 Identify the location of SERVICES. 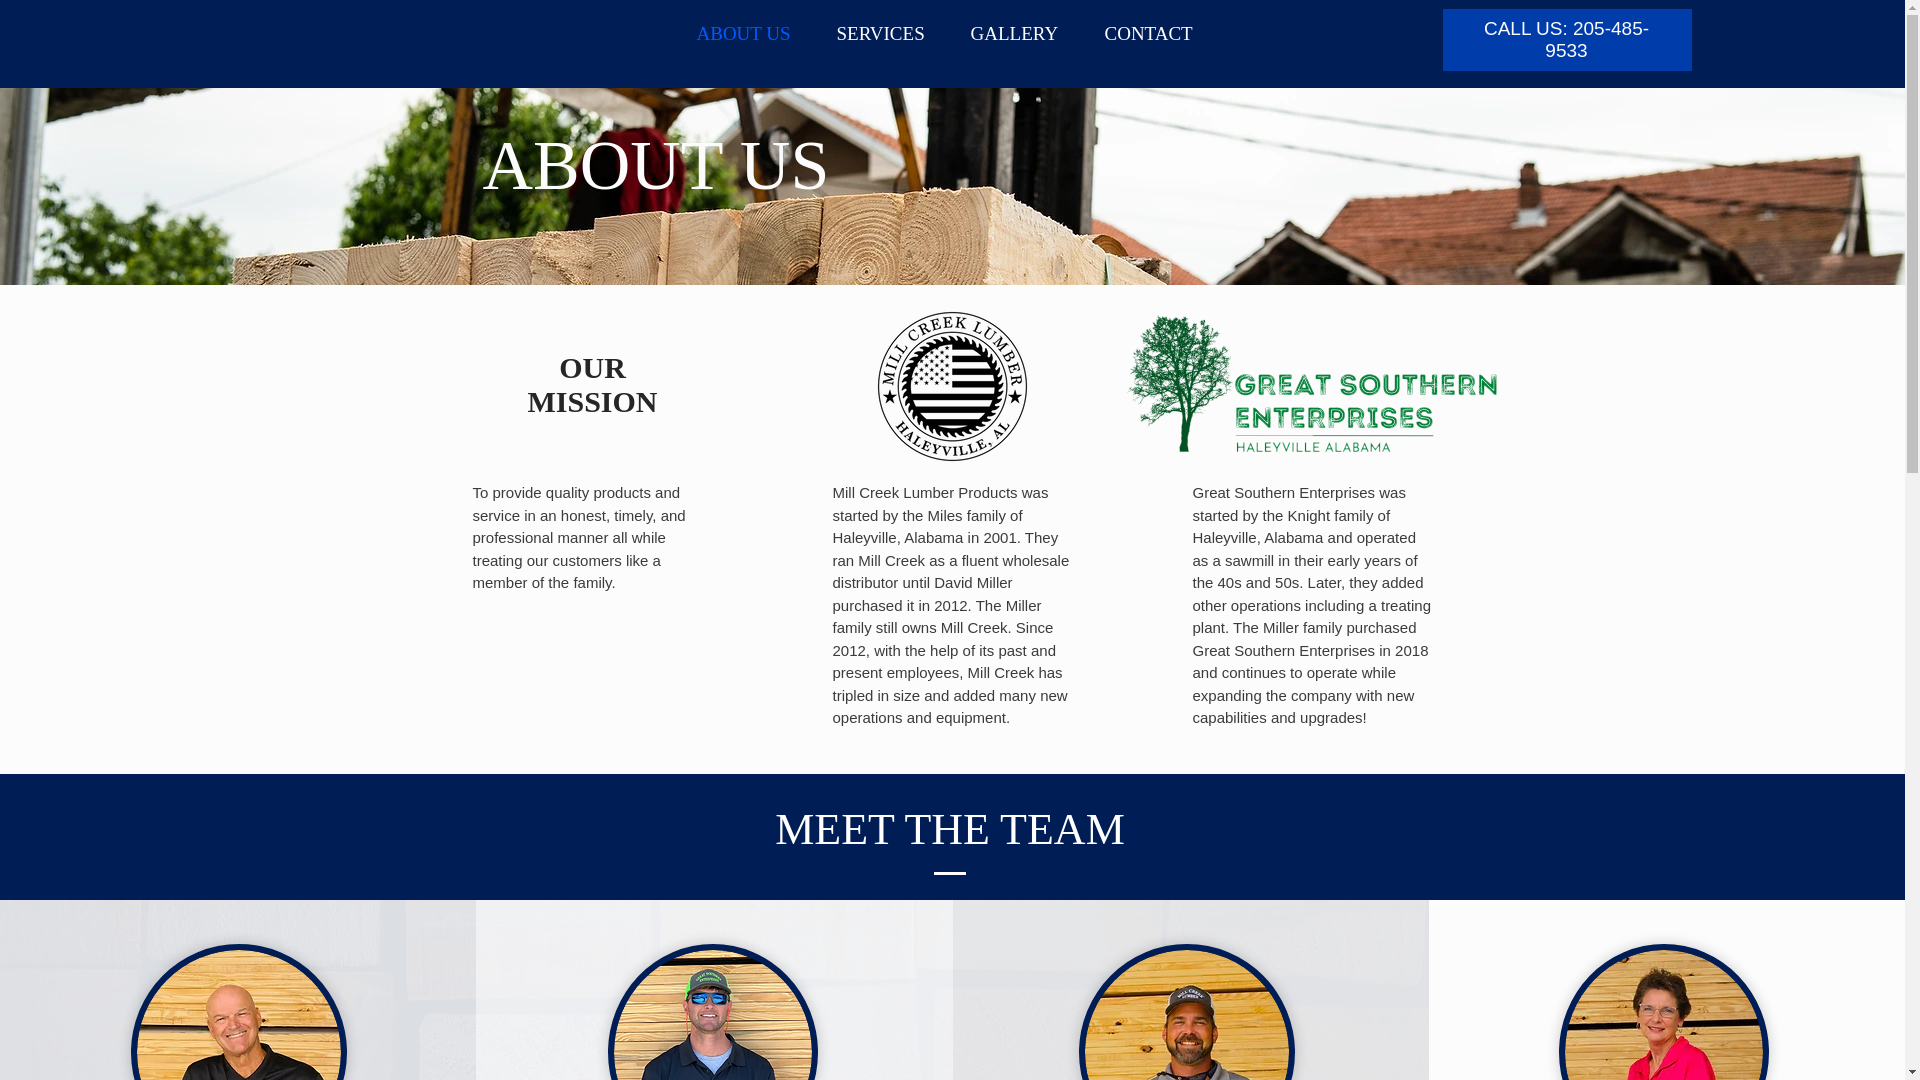
(888, 33).